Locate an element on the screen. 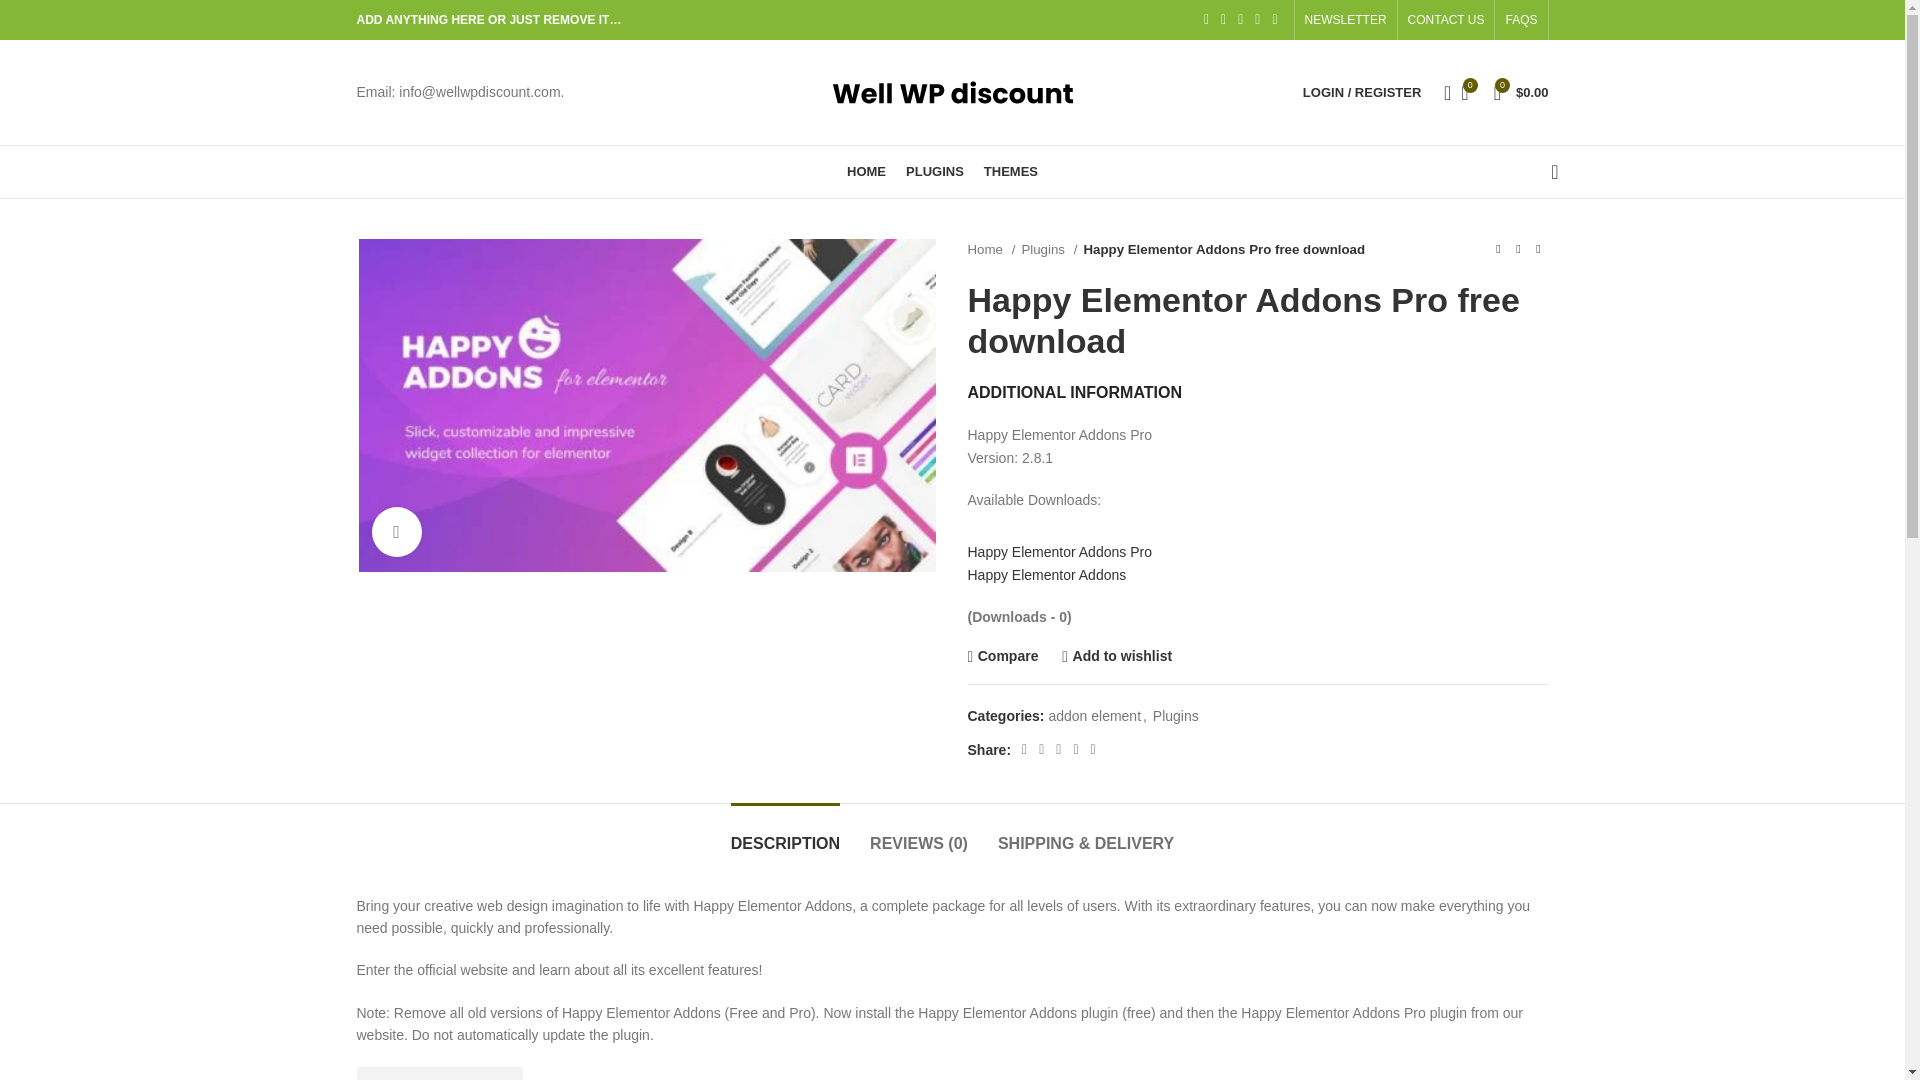  PLUGINS is located at coordinates (934, 172).